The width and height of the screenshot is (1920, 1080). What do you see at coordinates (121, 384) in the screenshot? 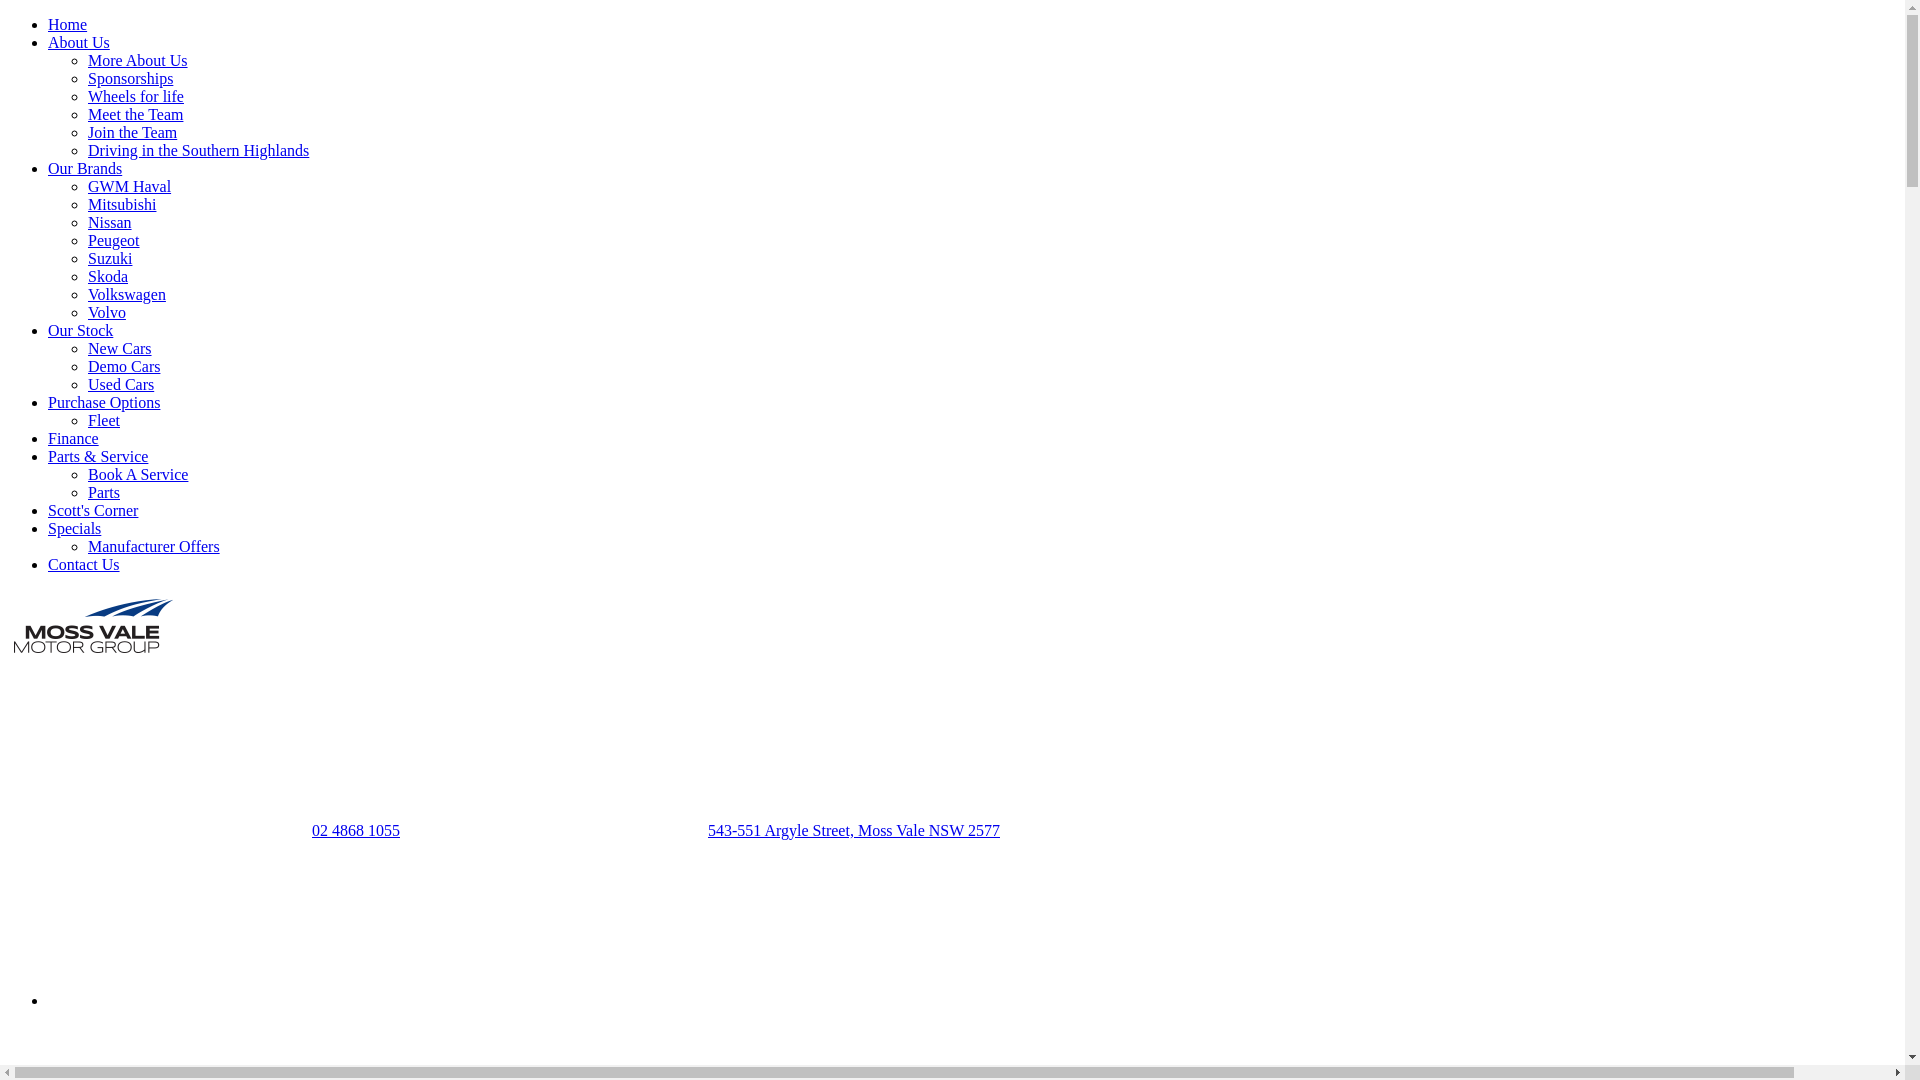
I see `Used Cars` at bounding box center [121, 384].